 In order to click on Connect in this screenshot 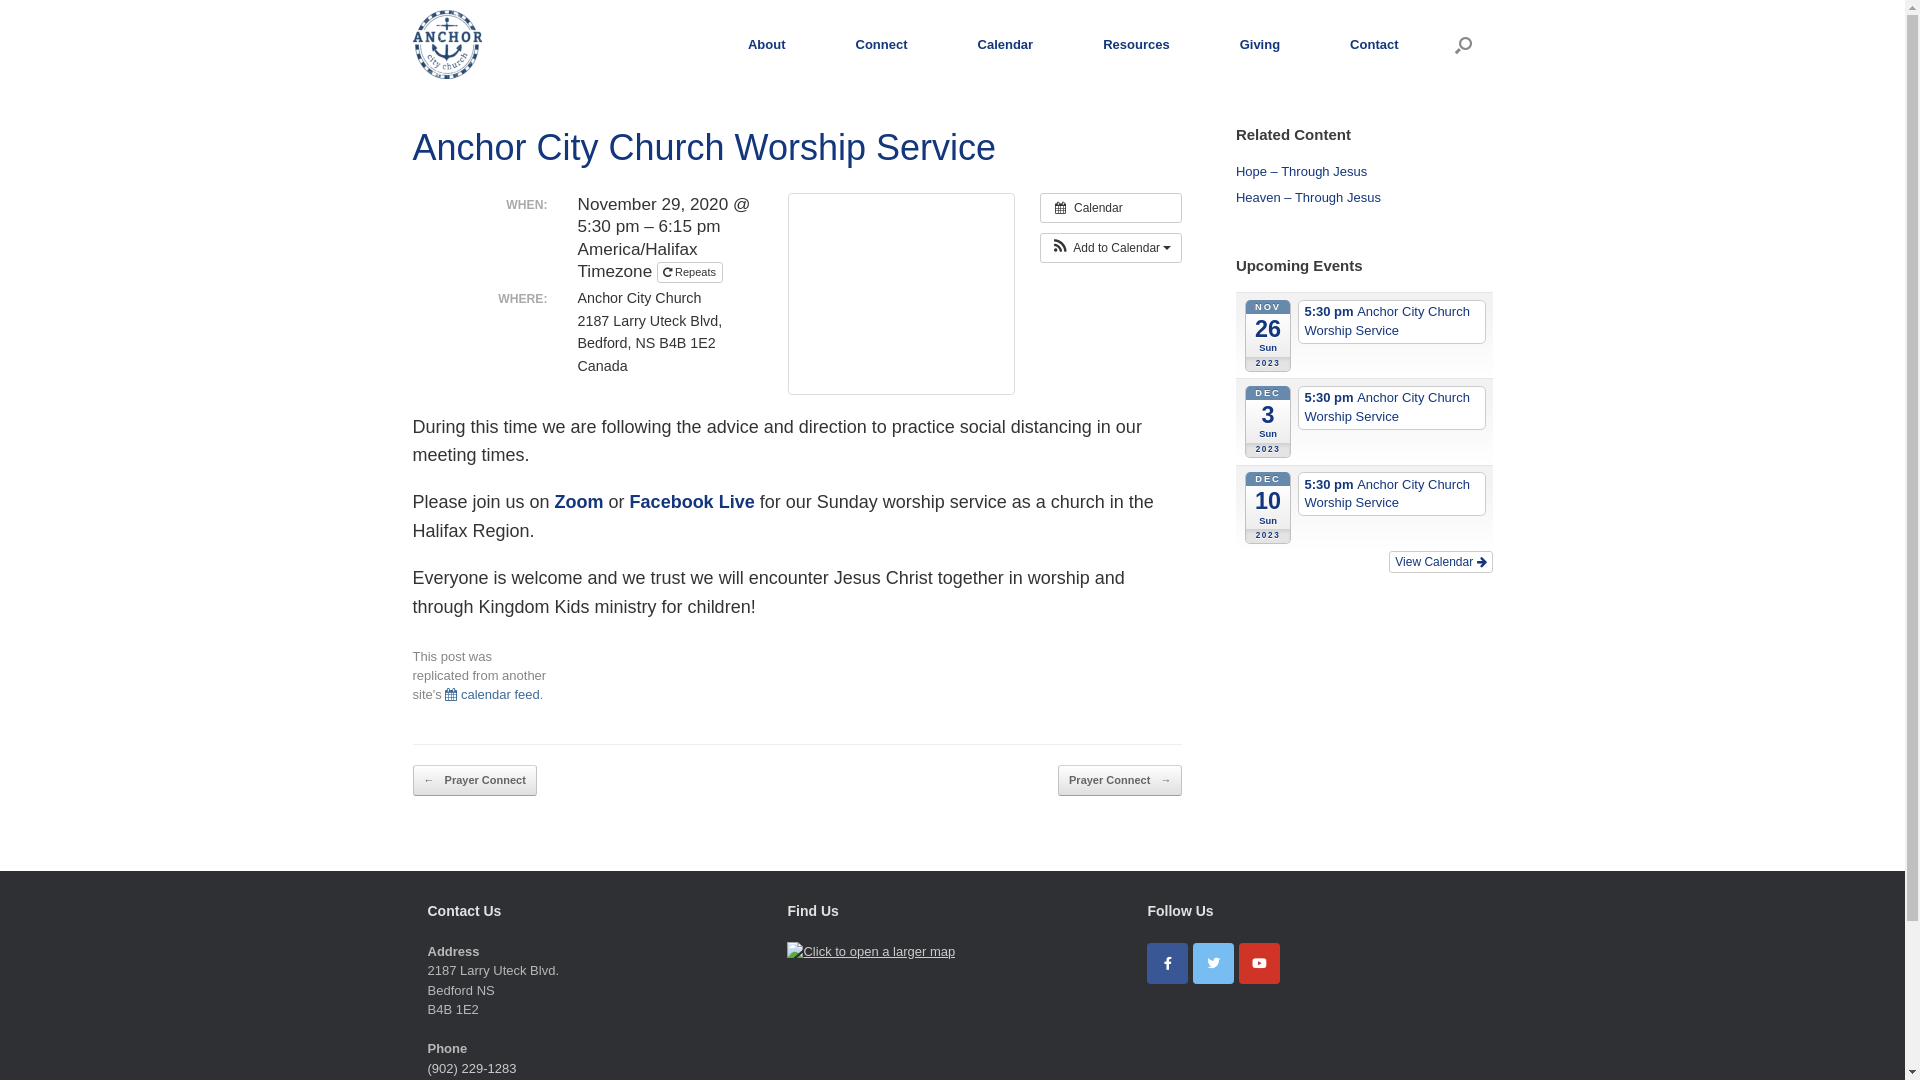, I will do `click(882, 44)`.